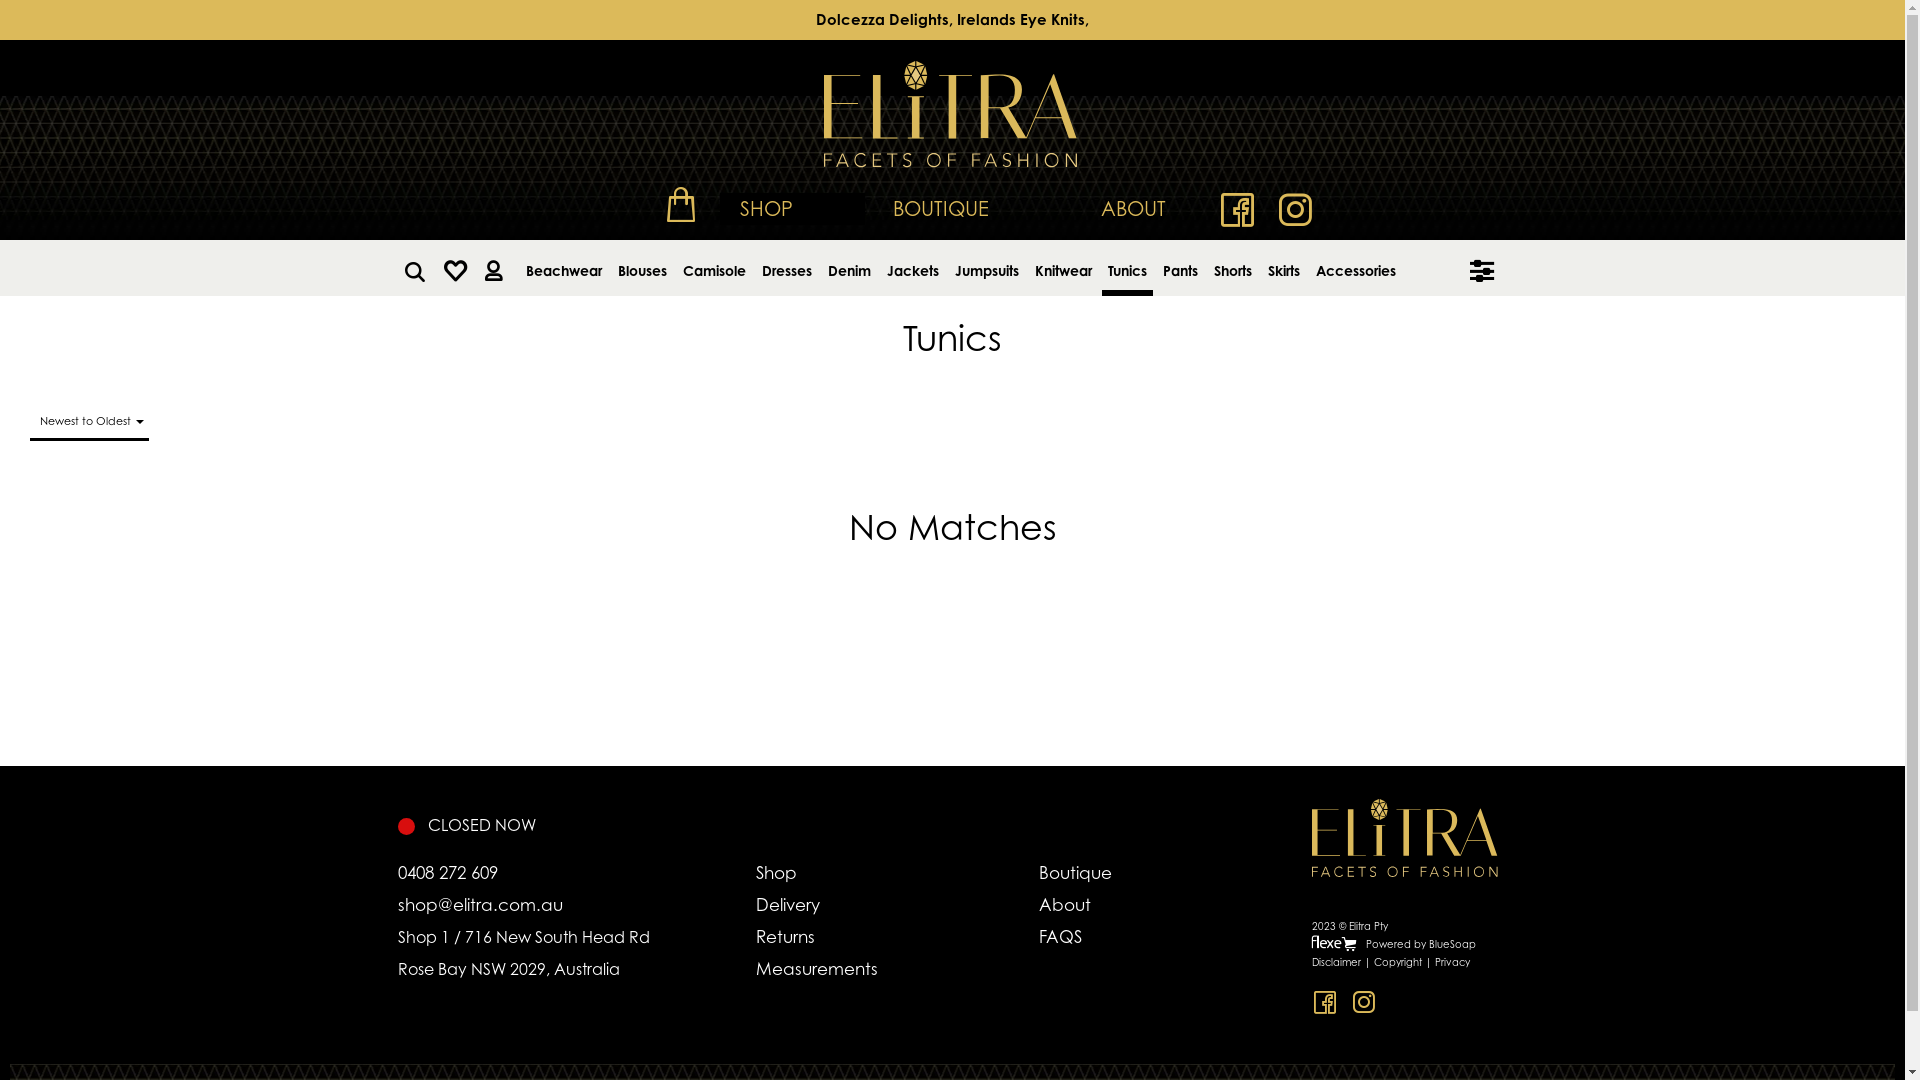 The image size is (1920, 1080). I want to click on Sitemap, so click(1409, 1024).